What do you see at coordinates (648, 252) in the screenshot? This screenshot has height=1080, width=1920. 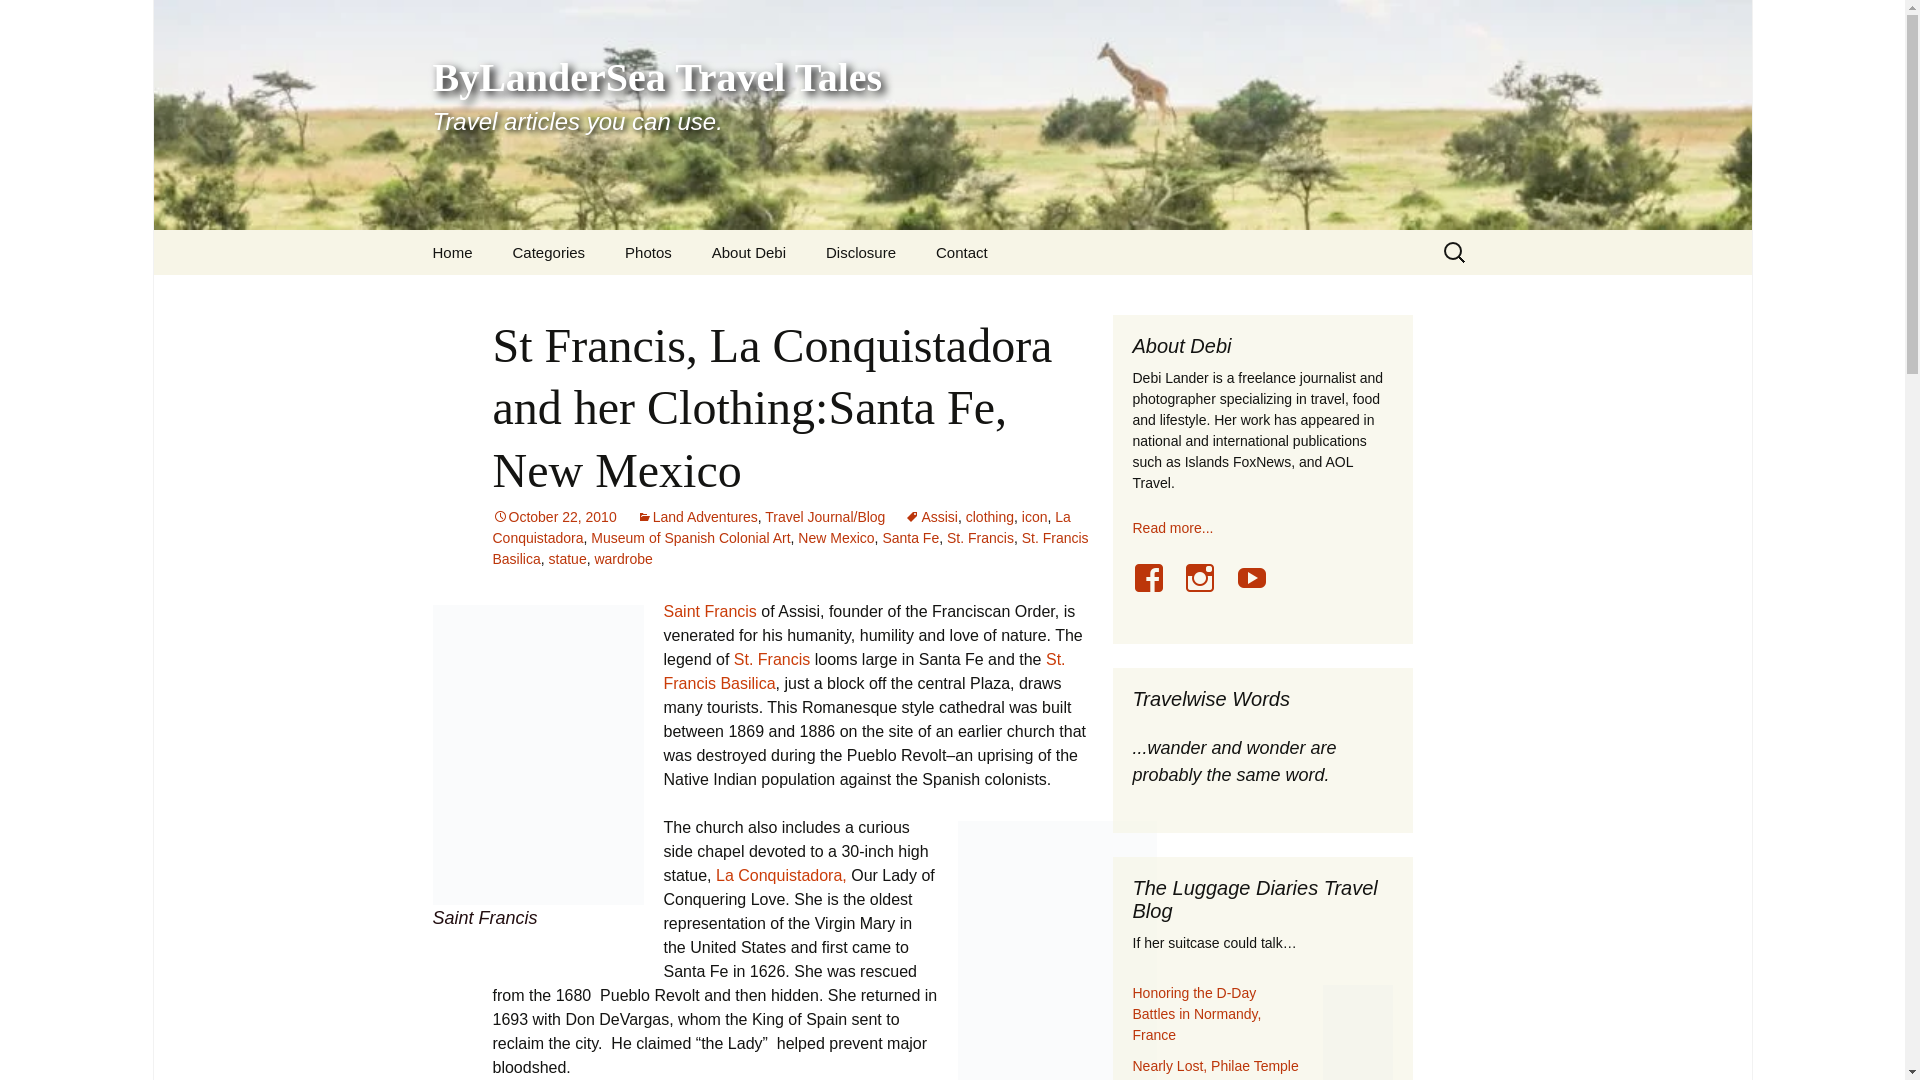 I see `Photos` at bounding box center [648, 252].